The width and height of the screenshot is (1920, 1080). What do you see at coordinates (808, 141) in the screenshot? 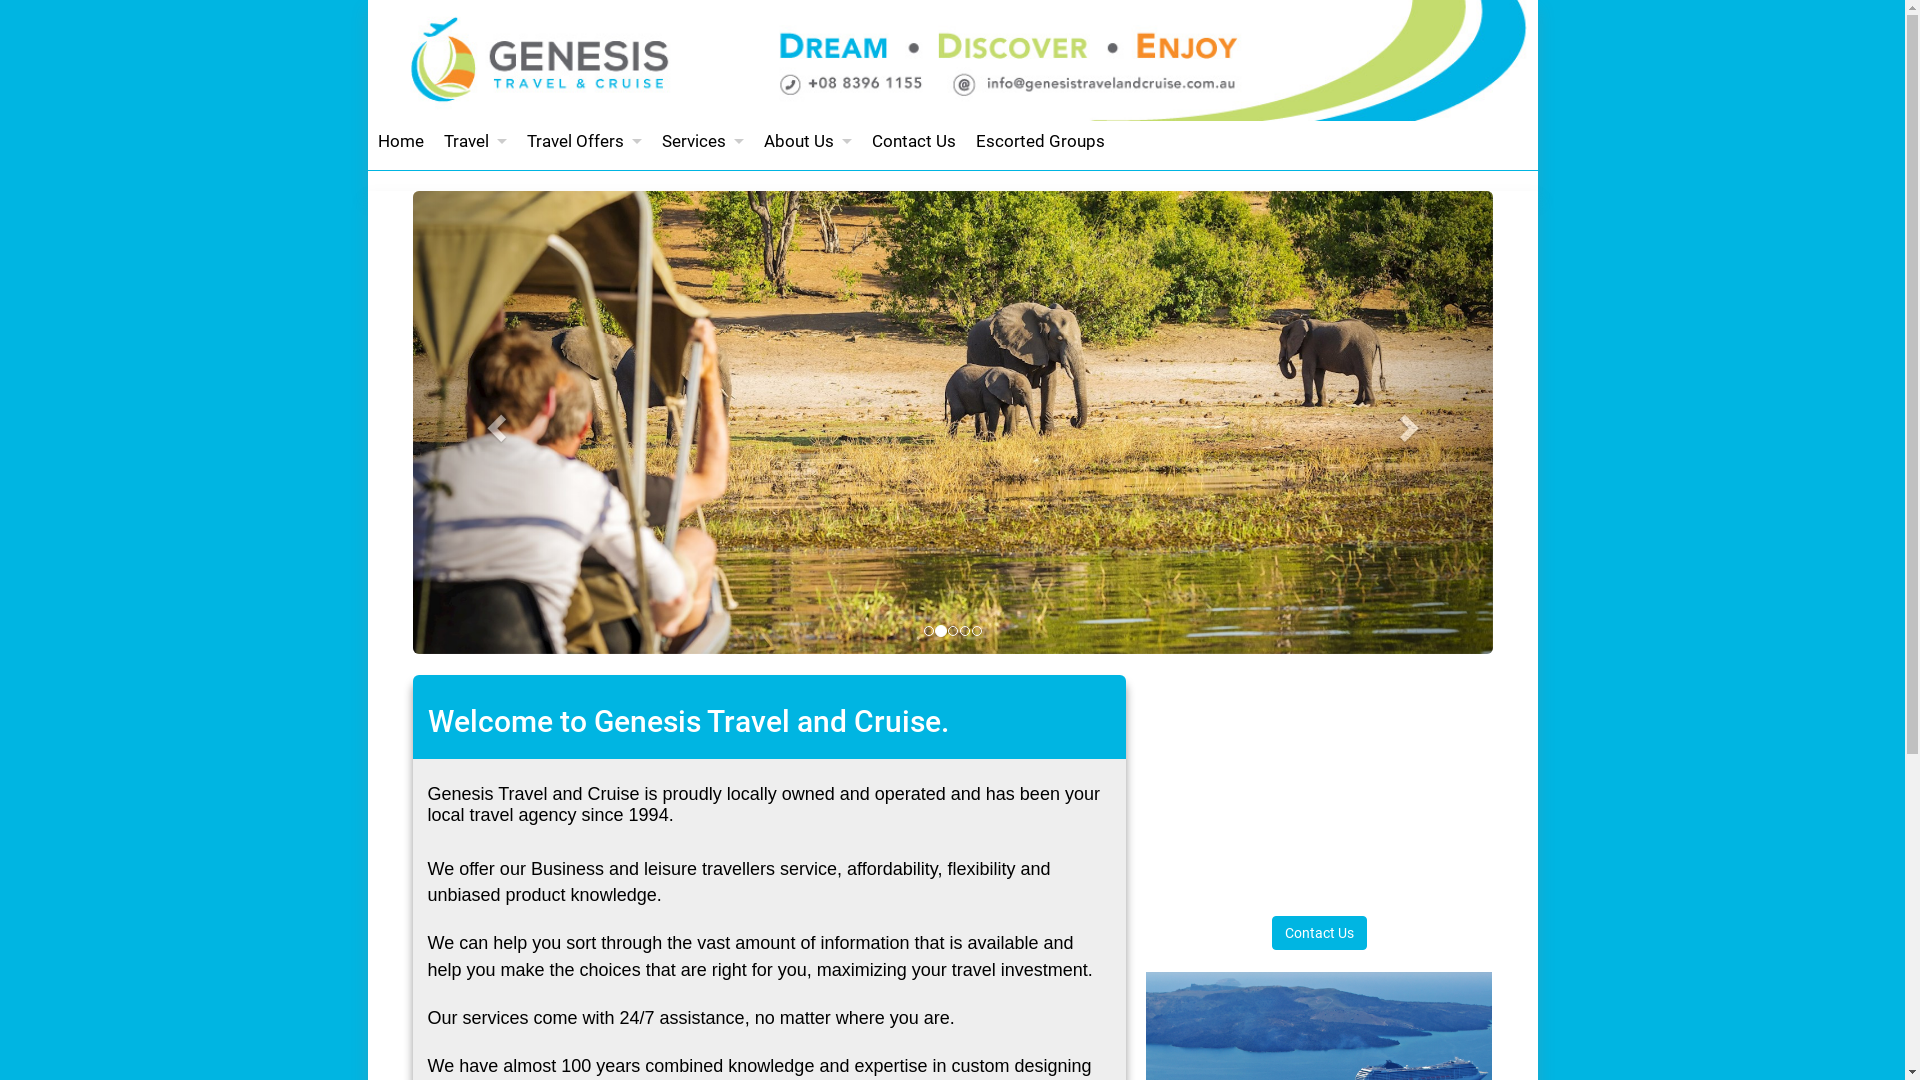
I see `About Us` at bounding box center [808, 141].